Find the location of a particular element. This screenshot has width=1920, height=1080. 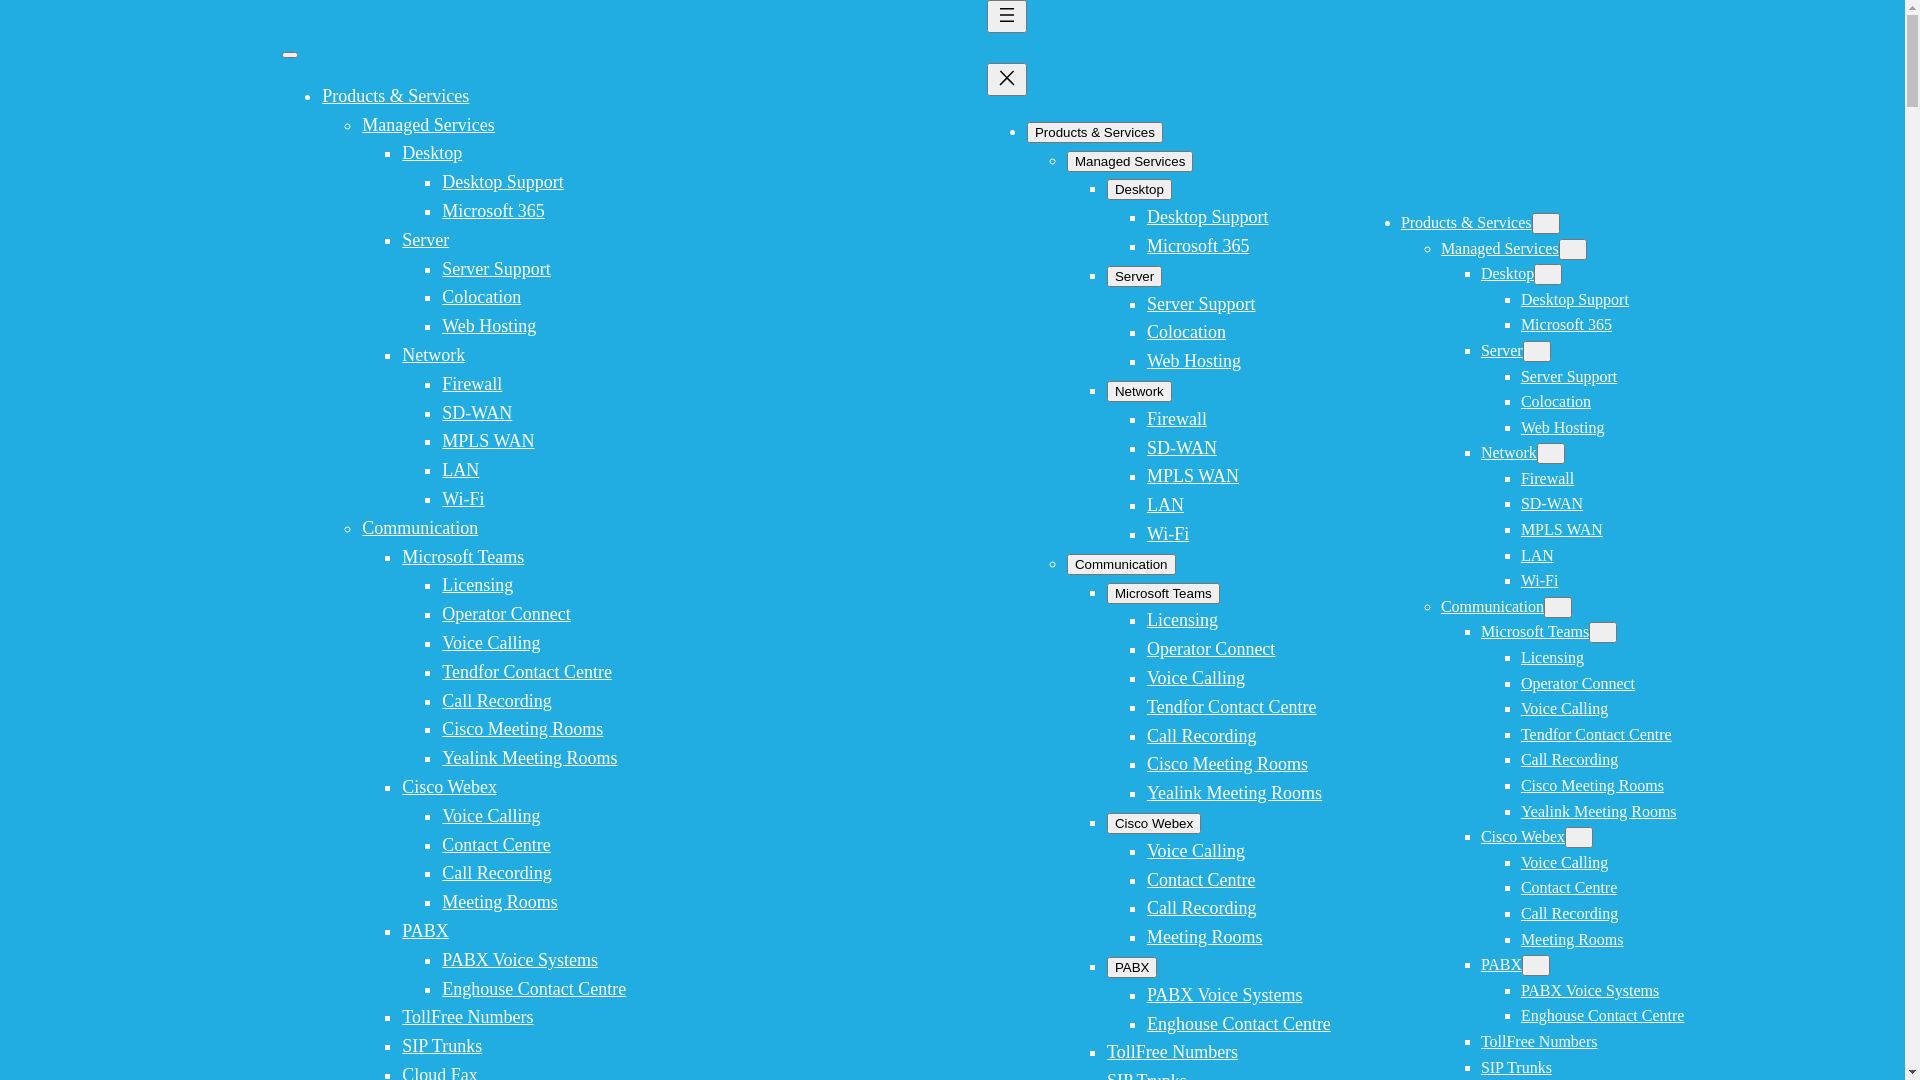

Licensing is located at coordinates (1552, 658).